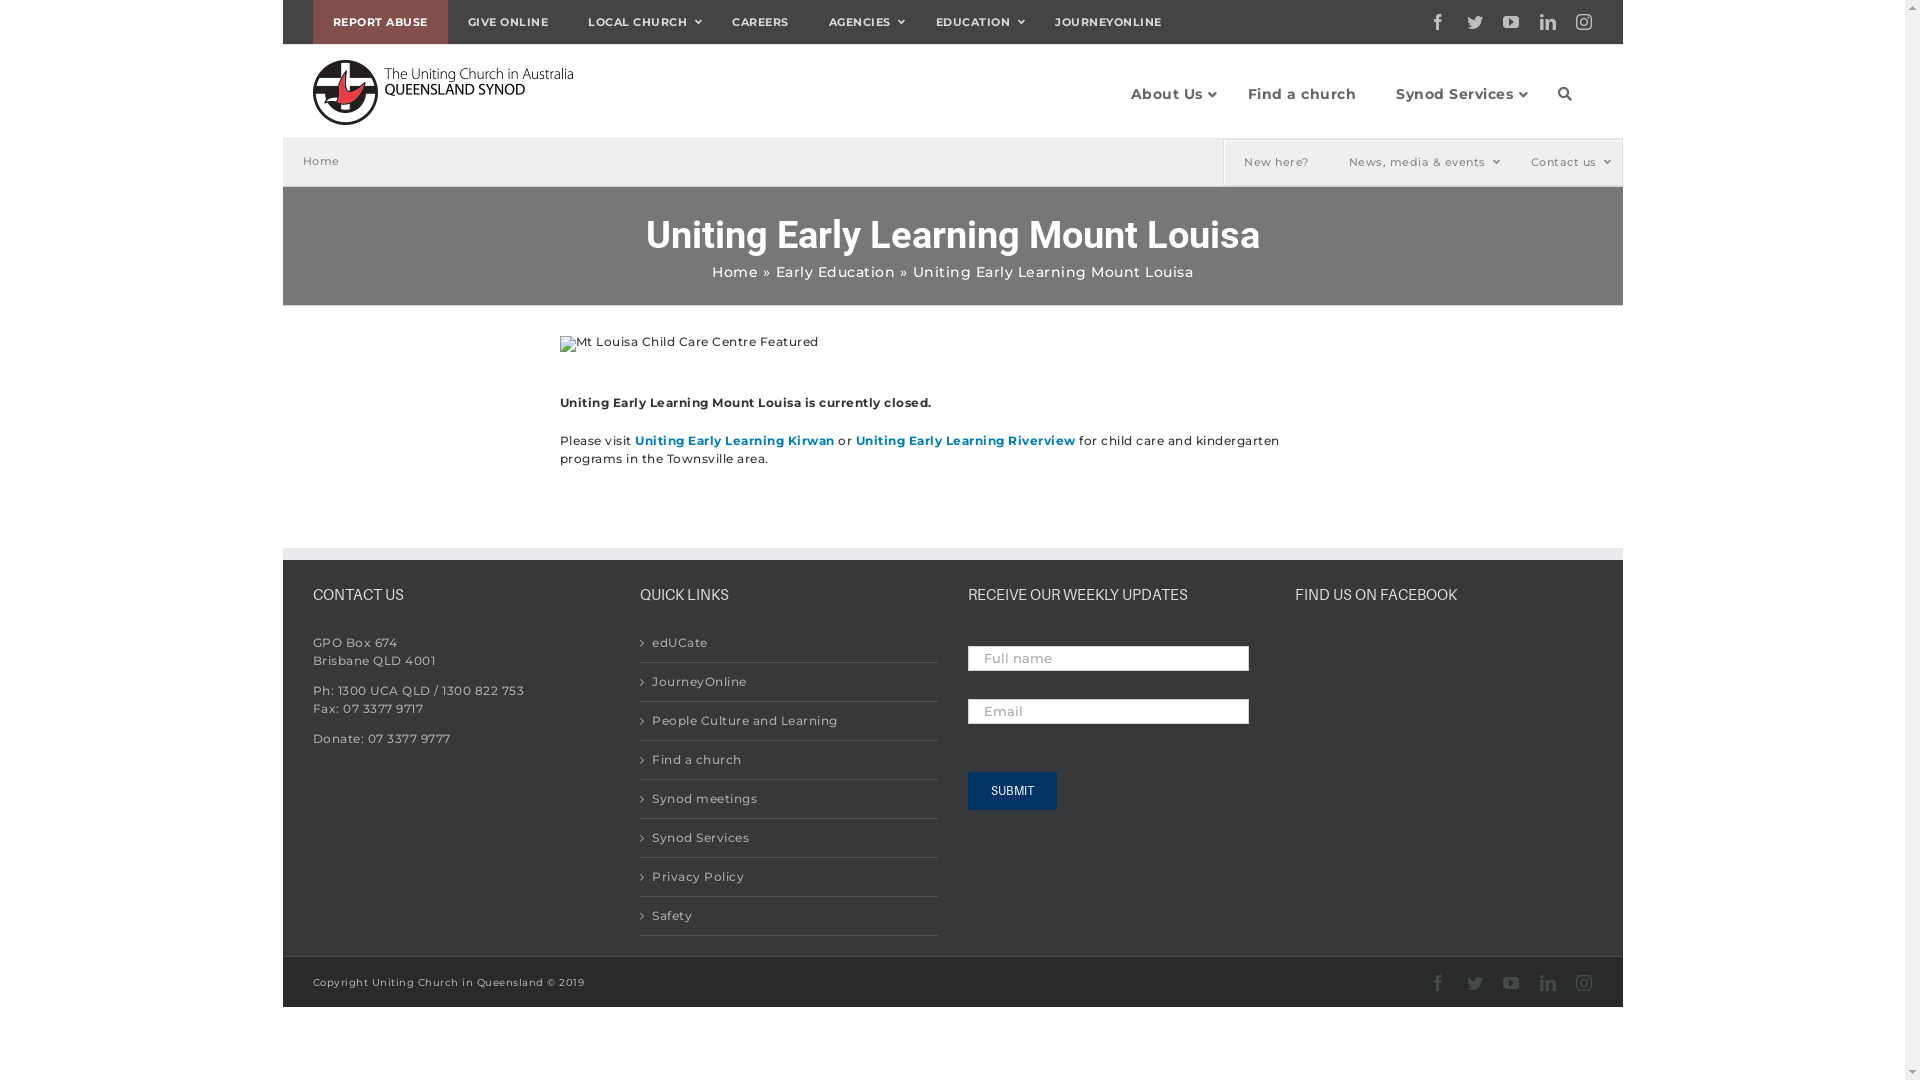 The width and height of the screenshot is (1920, 1080). Describe the element at coordinates (790, 799) in the screenshot. I see `Synod meetings` at that location.